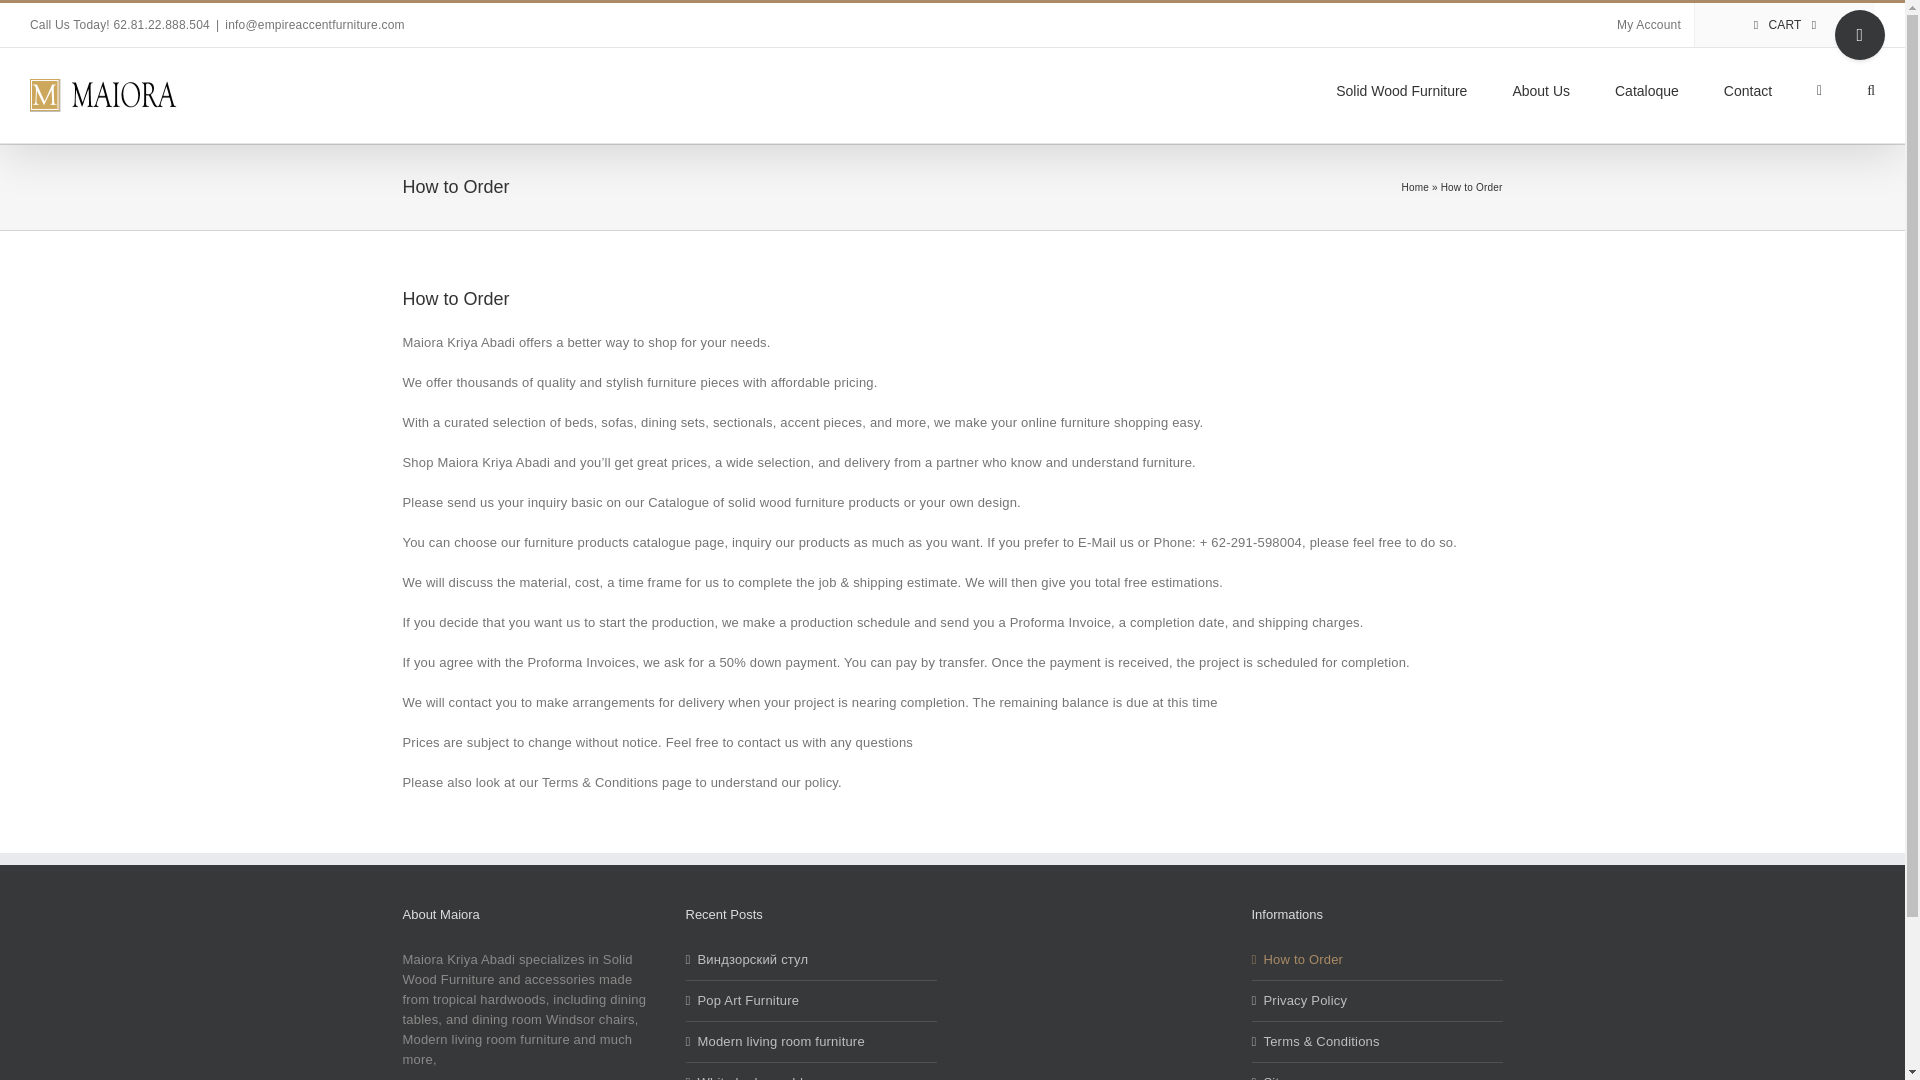 This screenshot has width=1920, height=1080. Describe the element at coordinates (1648, 25) in the screenshot. I see `My Account` at that location.